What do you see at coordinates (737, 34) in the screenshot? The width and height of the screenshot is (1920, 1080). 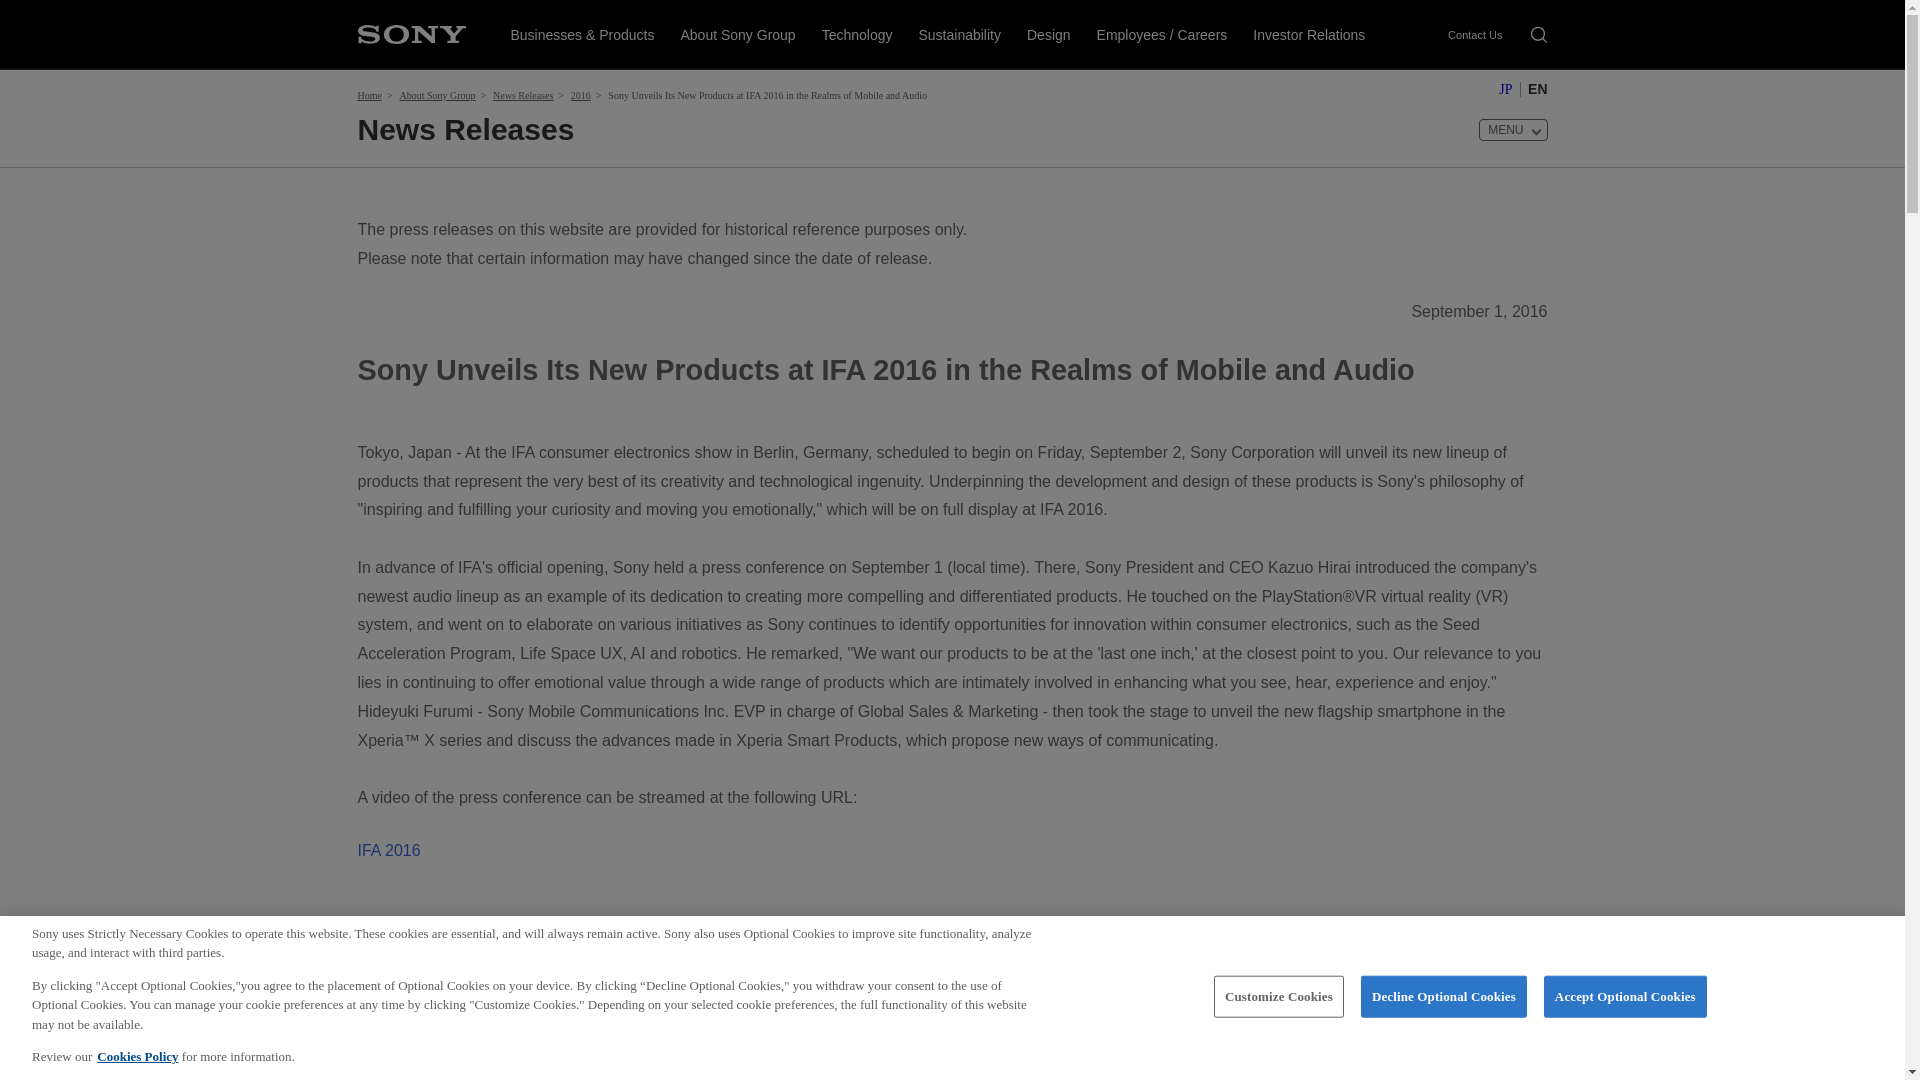 I see `About Sony Group` at bounding box center [737, 34].